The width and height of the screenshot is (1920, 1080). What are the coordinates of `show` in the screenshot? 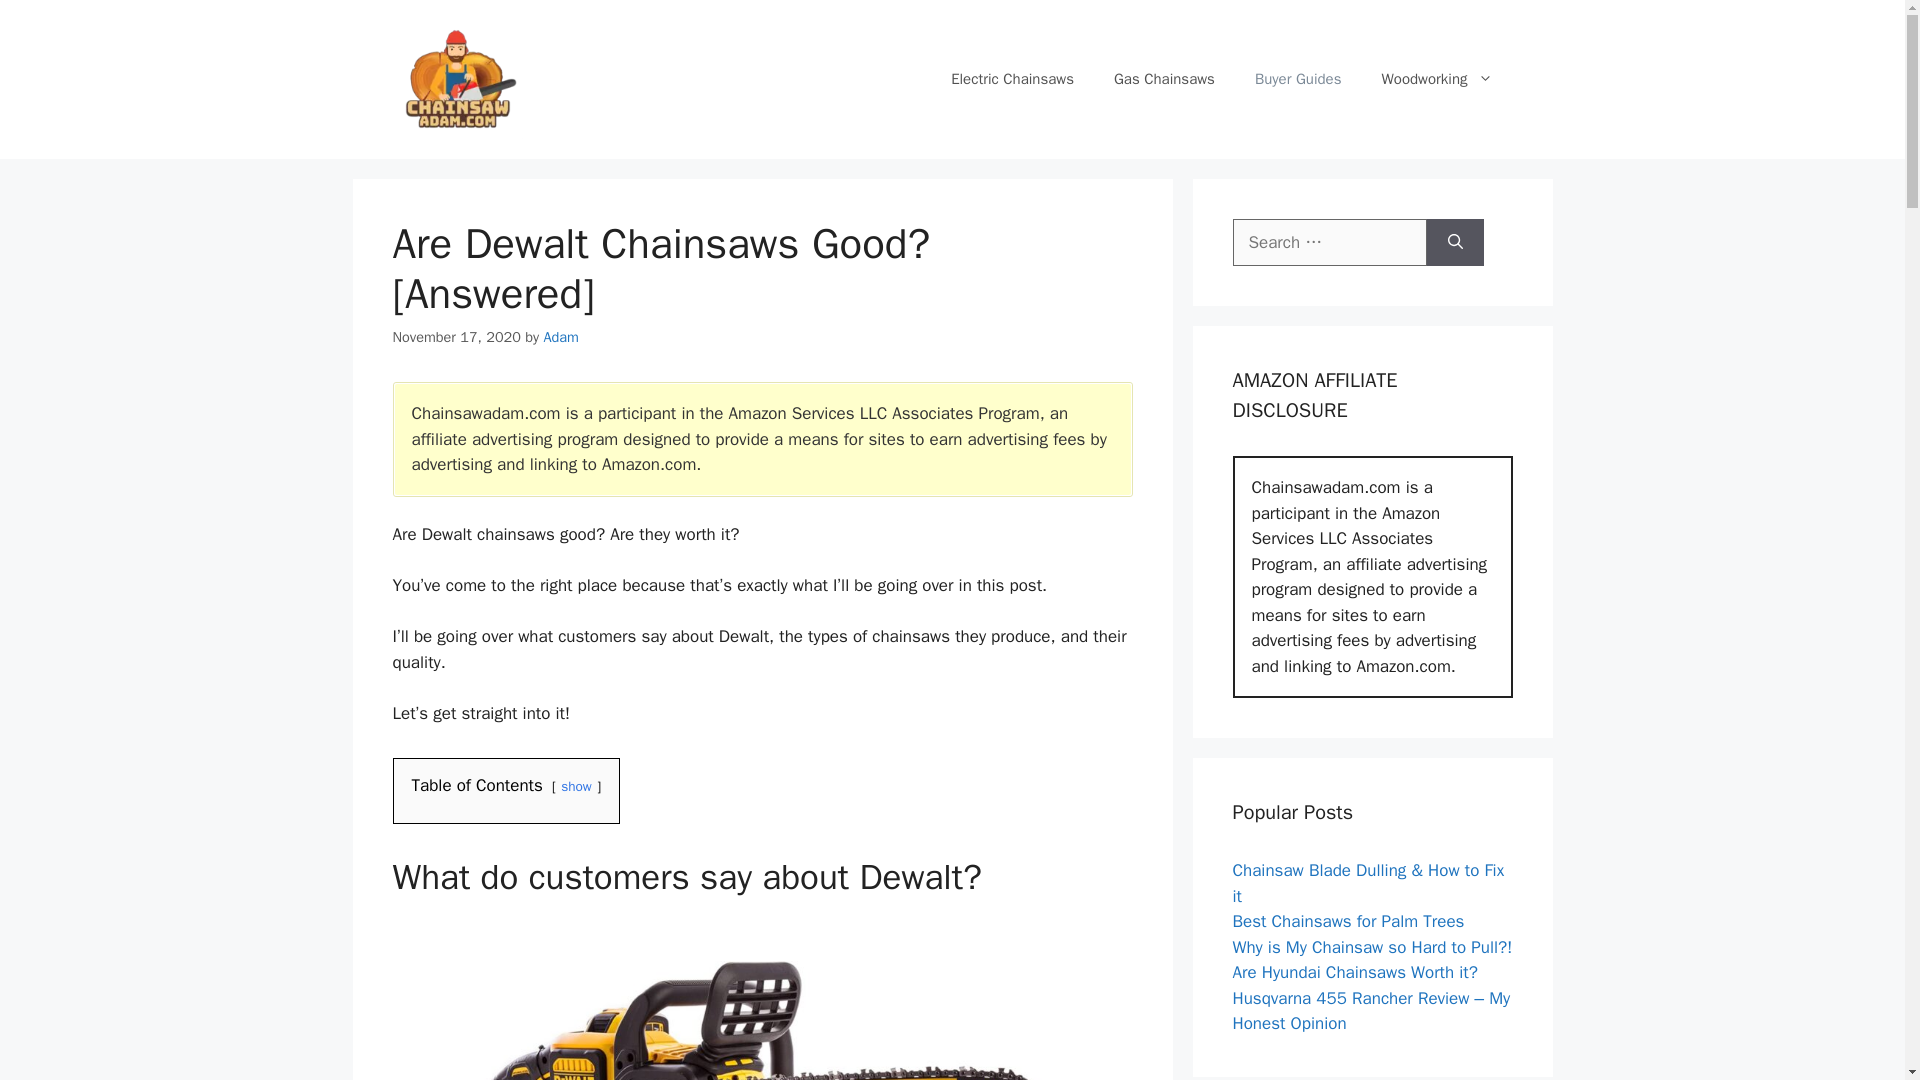 It's located at (576, 786).